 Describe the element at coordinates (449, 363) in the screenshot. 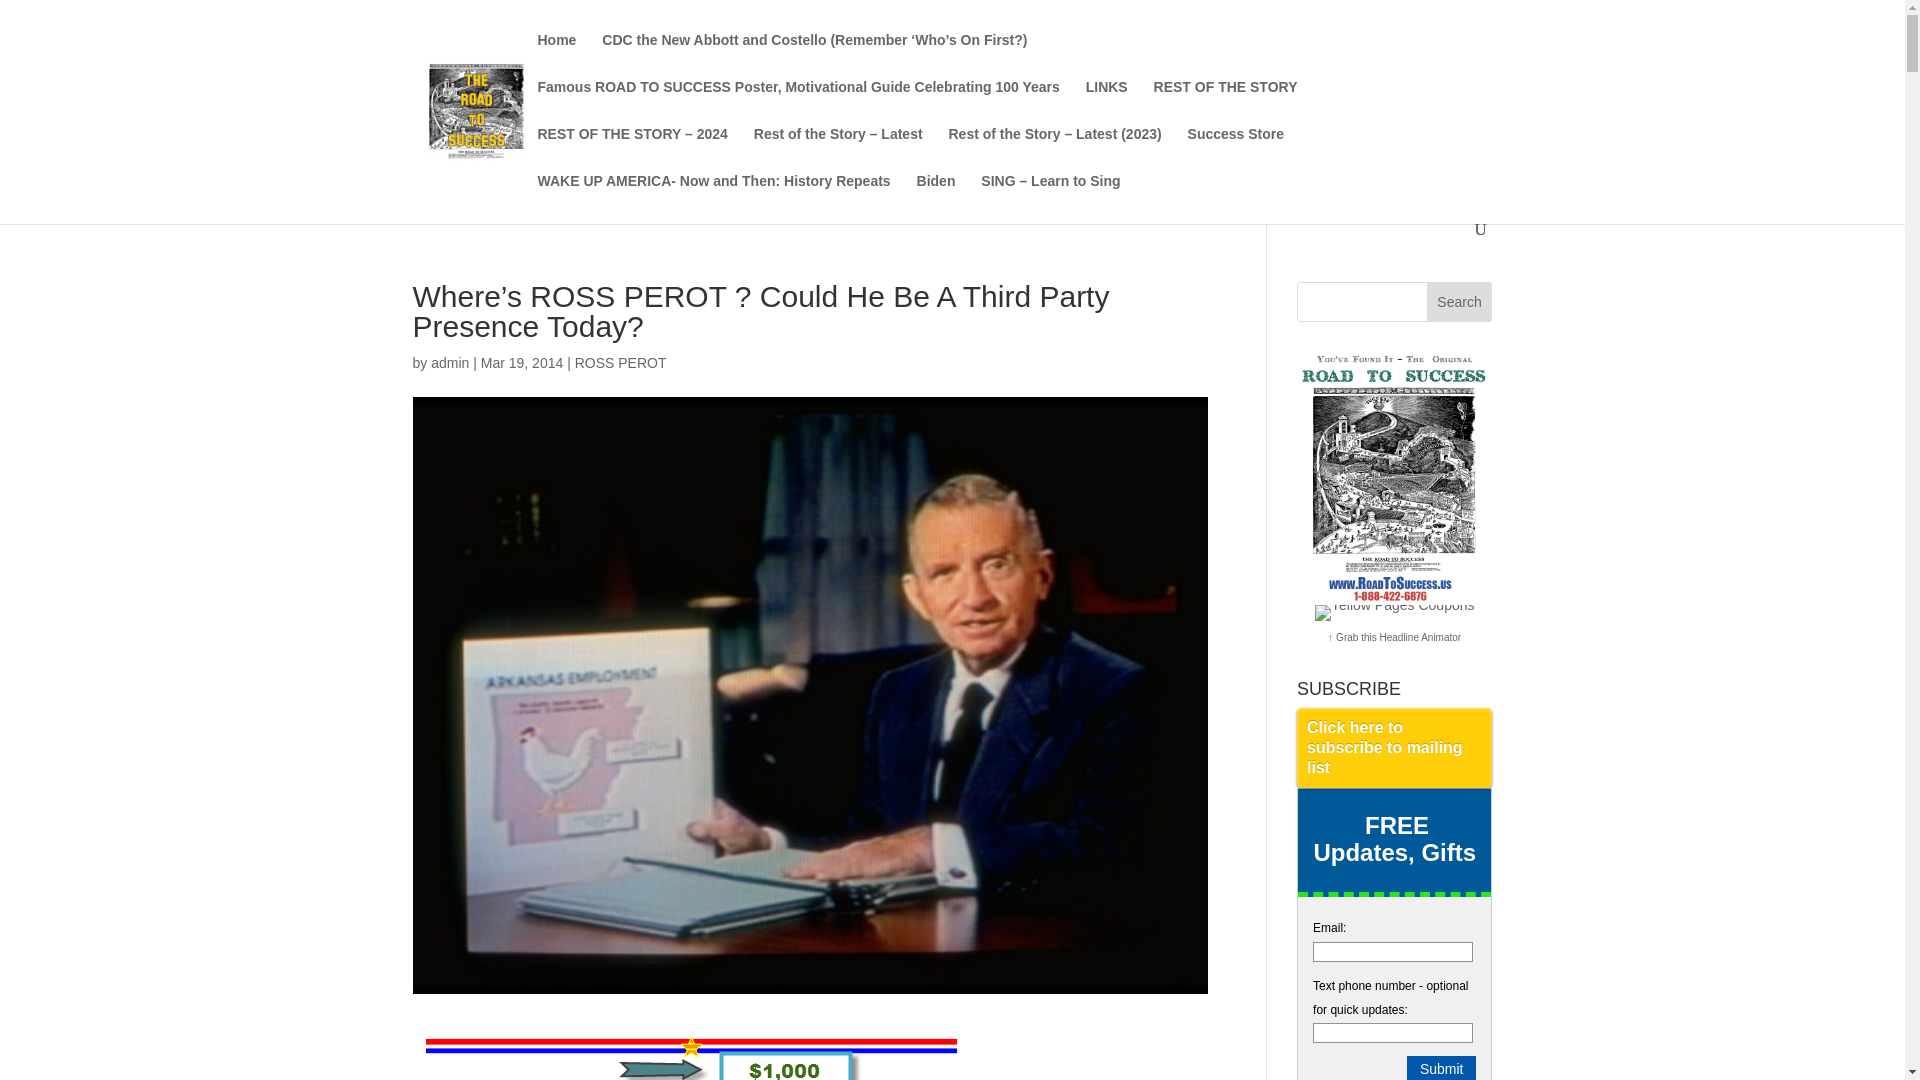

I see `Posts by admin` at that location.